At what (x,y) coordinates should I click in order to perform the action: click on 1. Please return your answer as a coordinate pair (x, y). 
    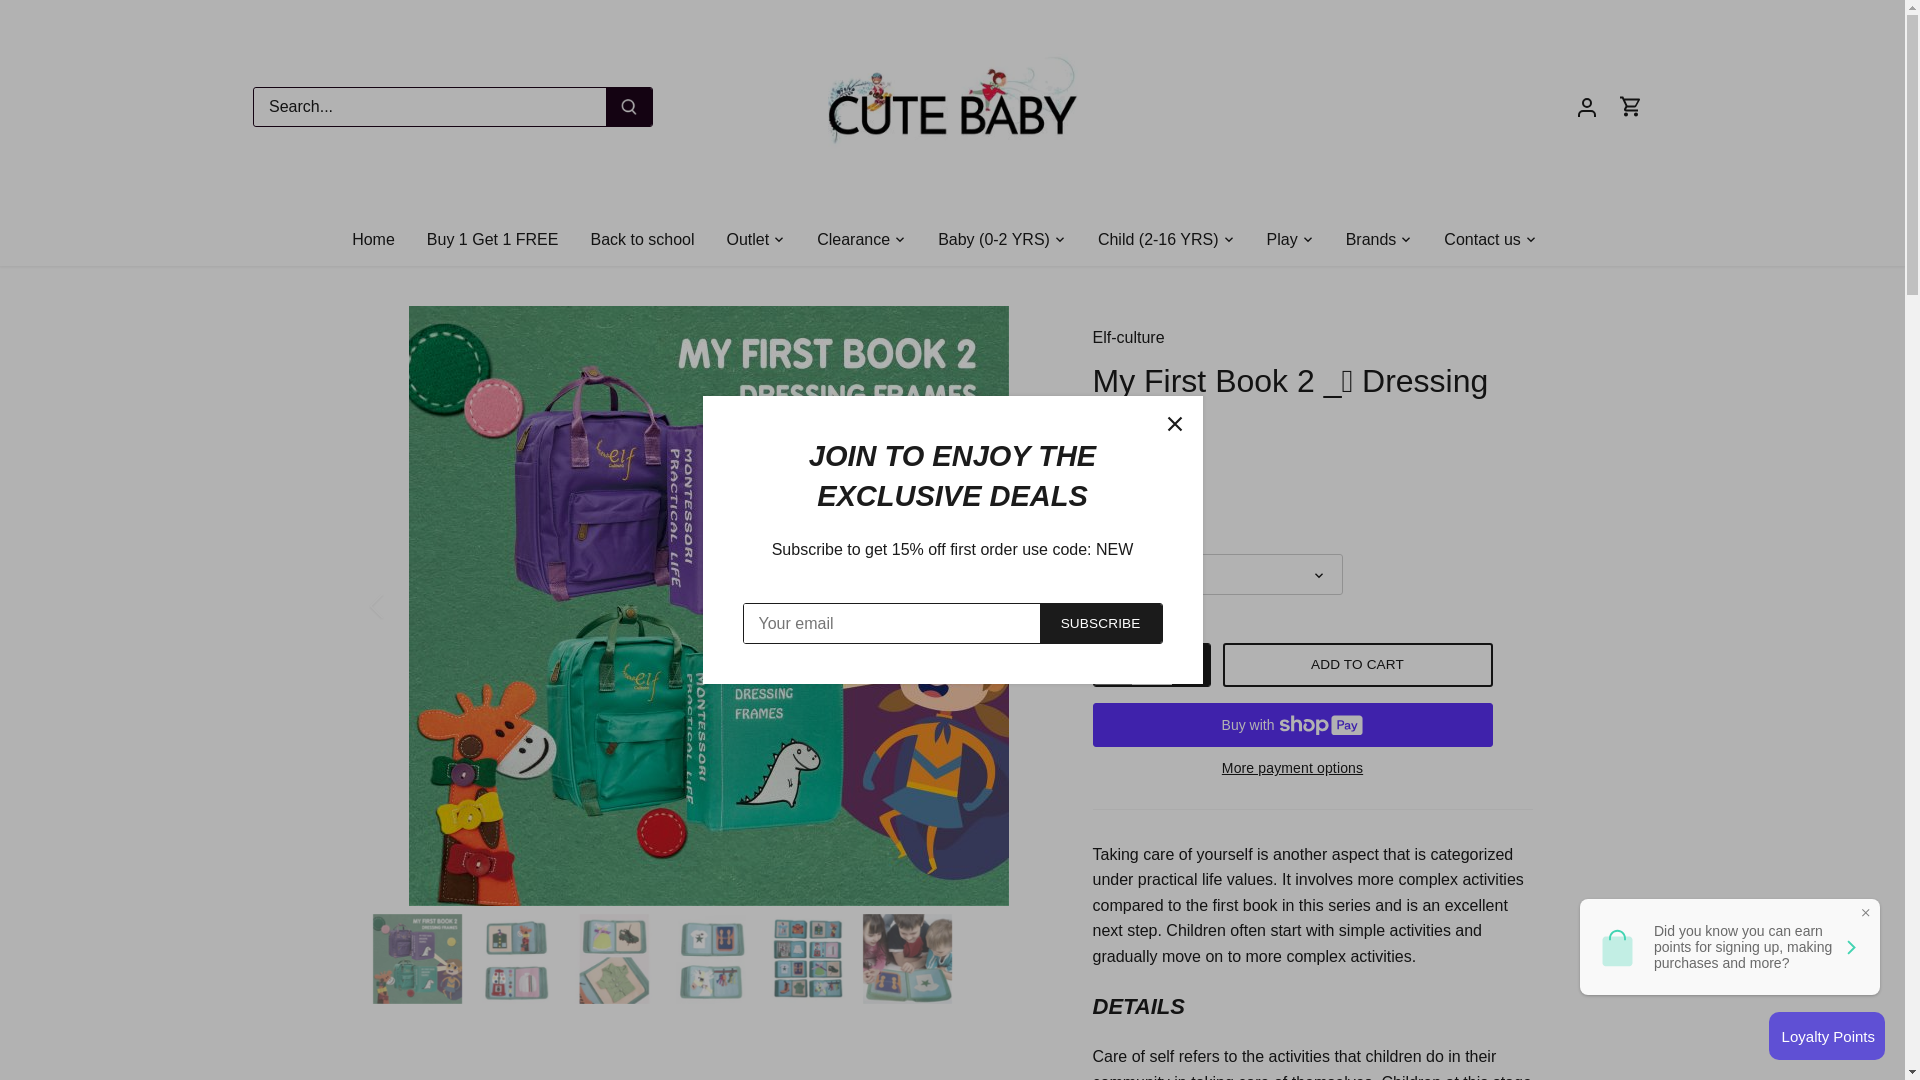
    Looking at the image, I should click on (1152, 664).